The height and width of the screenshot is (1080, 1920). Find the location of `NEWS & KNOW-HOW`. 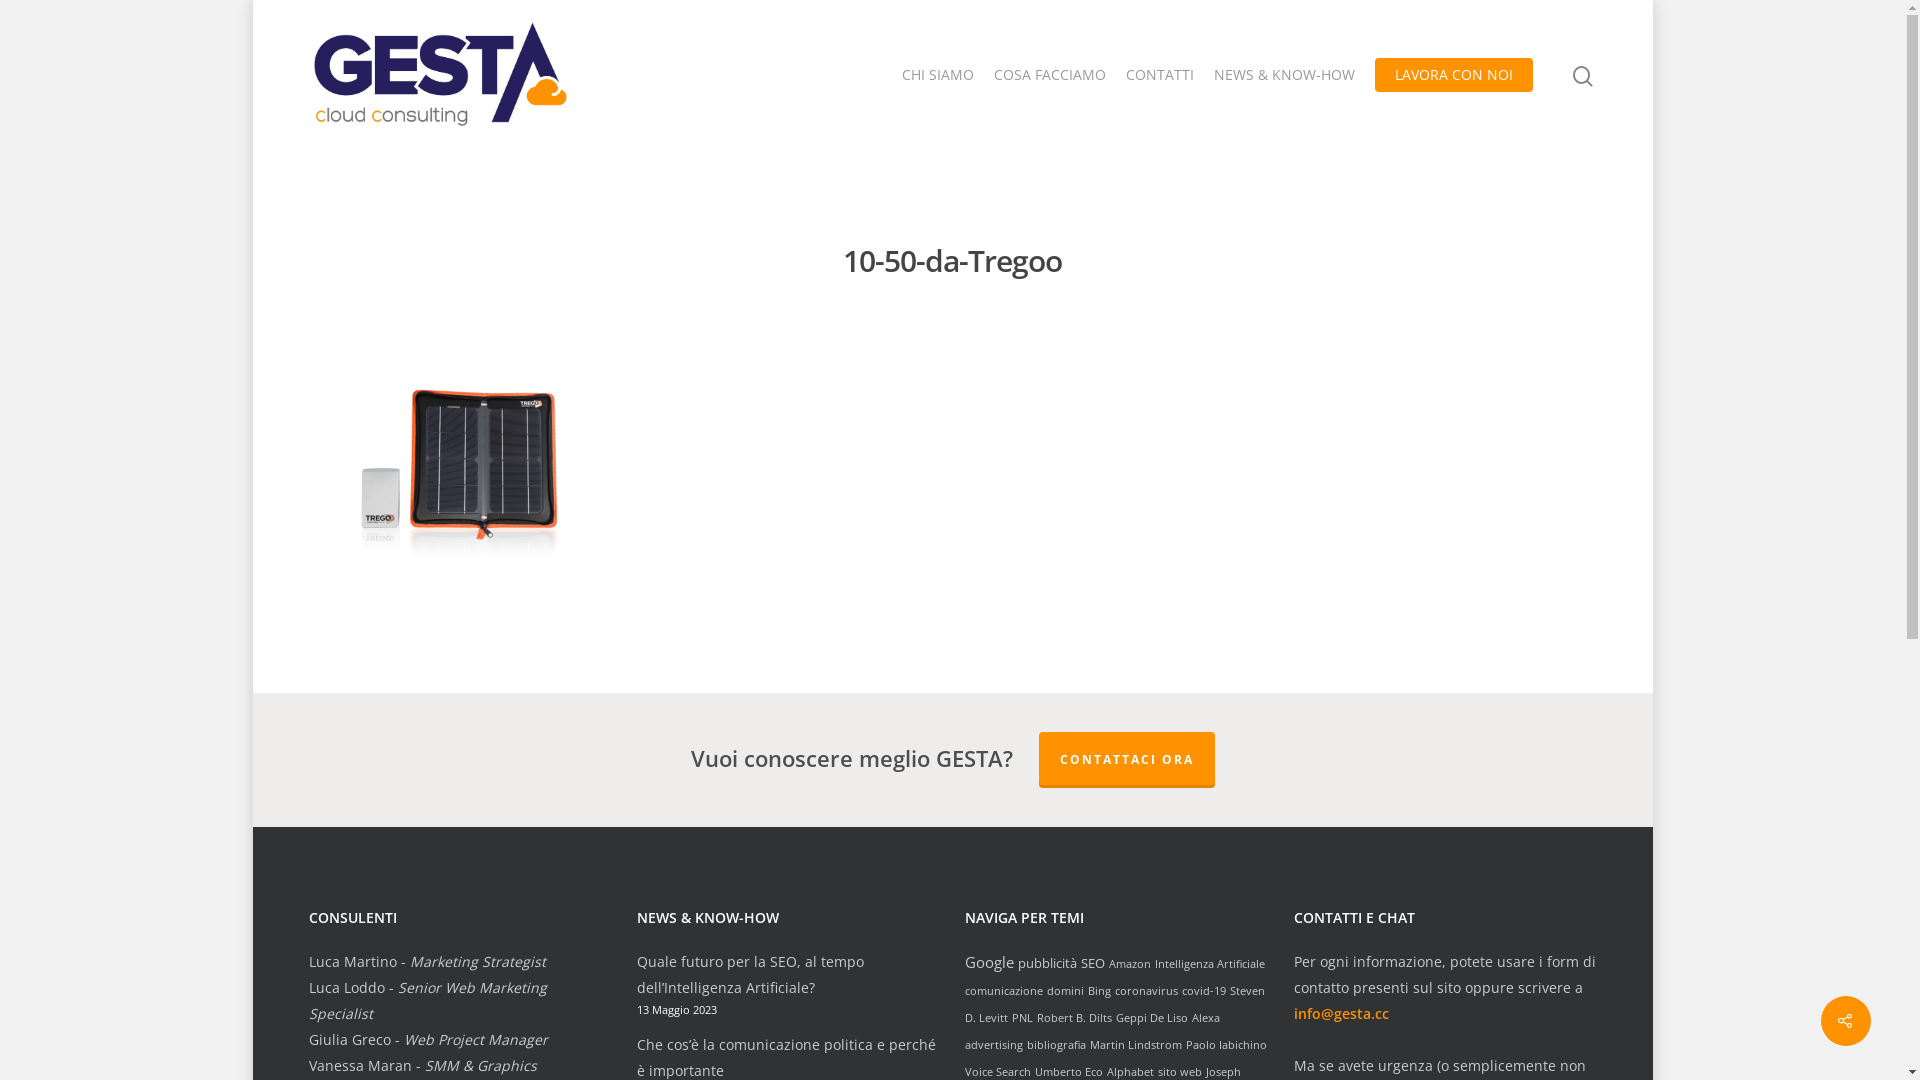

NEWS & KNOW-HOW is located at coordinates (1284, 75).